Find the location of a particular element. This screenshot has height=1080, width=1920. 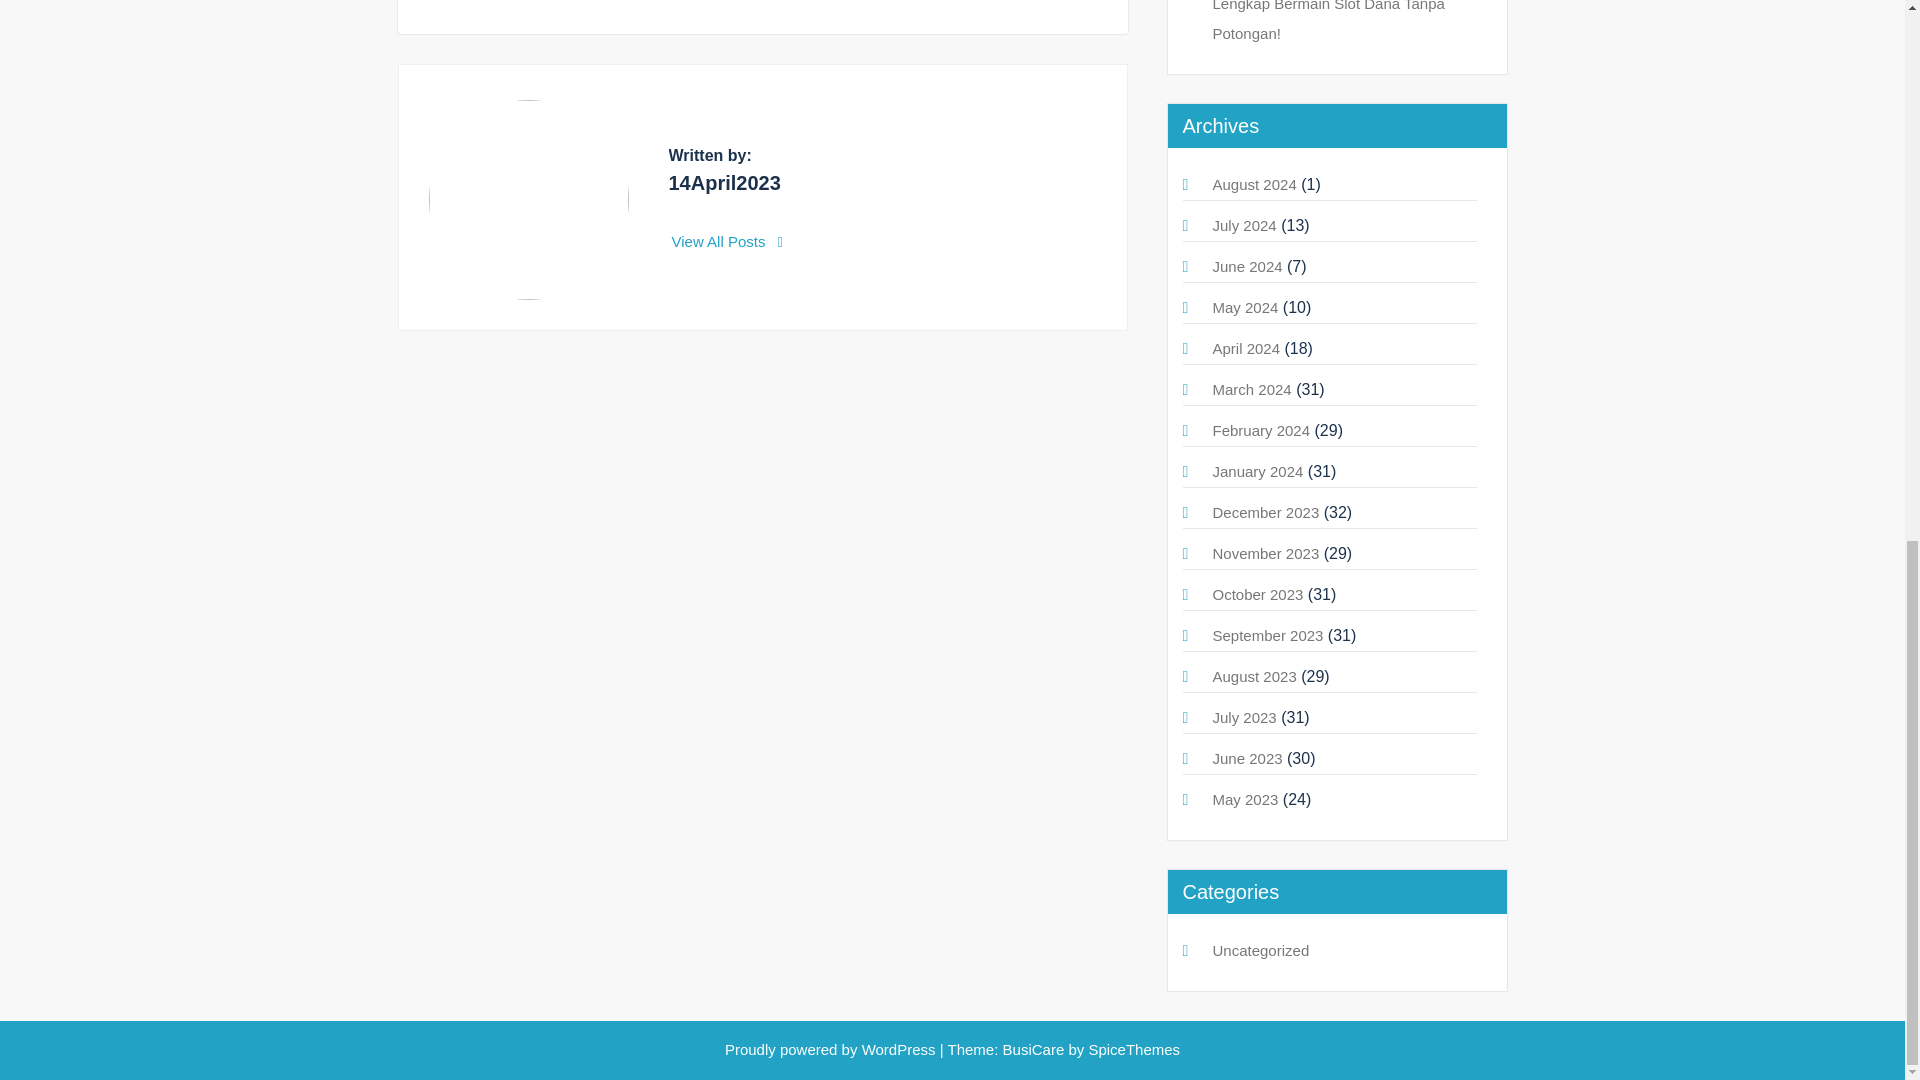

July 2023 is located at coordinates (1244, 716).